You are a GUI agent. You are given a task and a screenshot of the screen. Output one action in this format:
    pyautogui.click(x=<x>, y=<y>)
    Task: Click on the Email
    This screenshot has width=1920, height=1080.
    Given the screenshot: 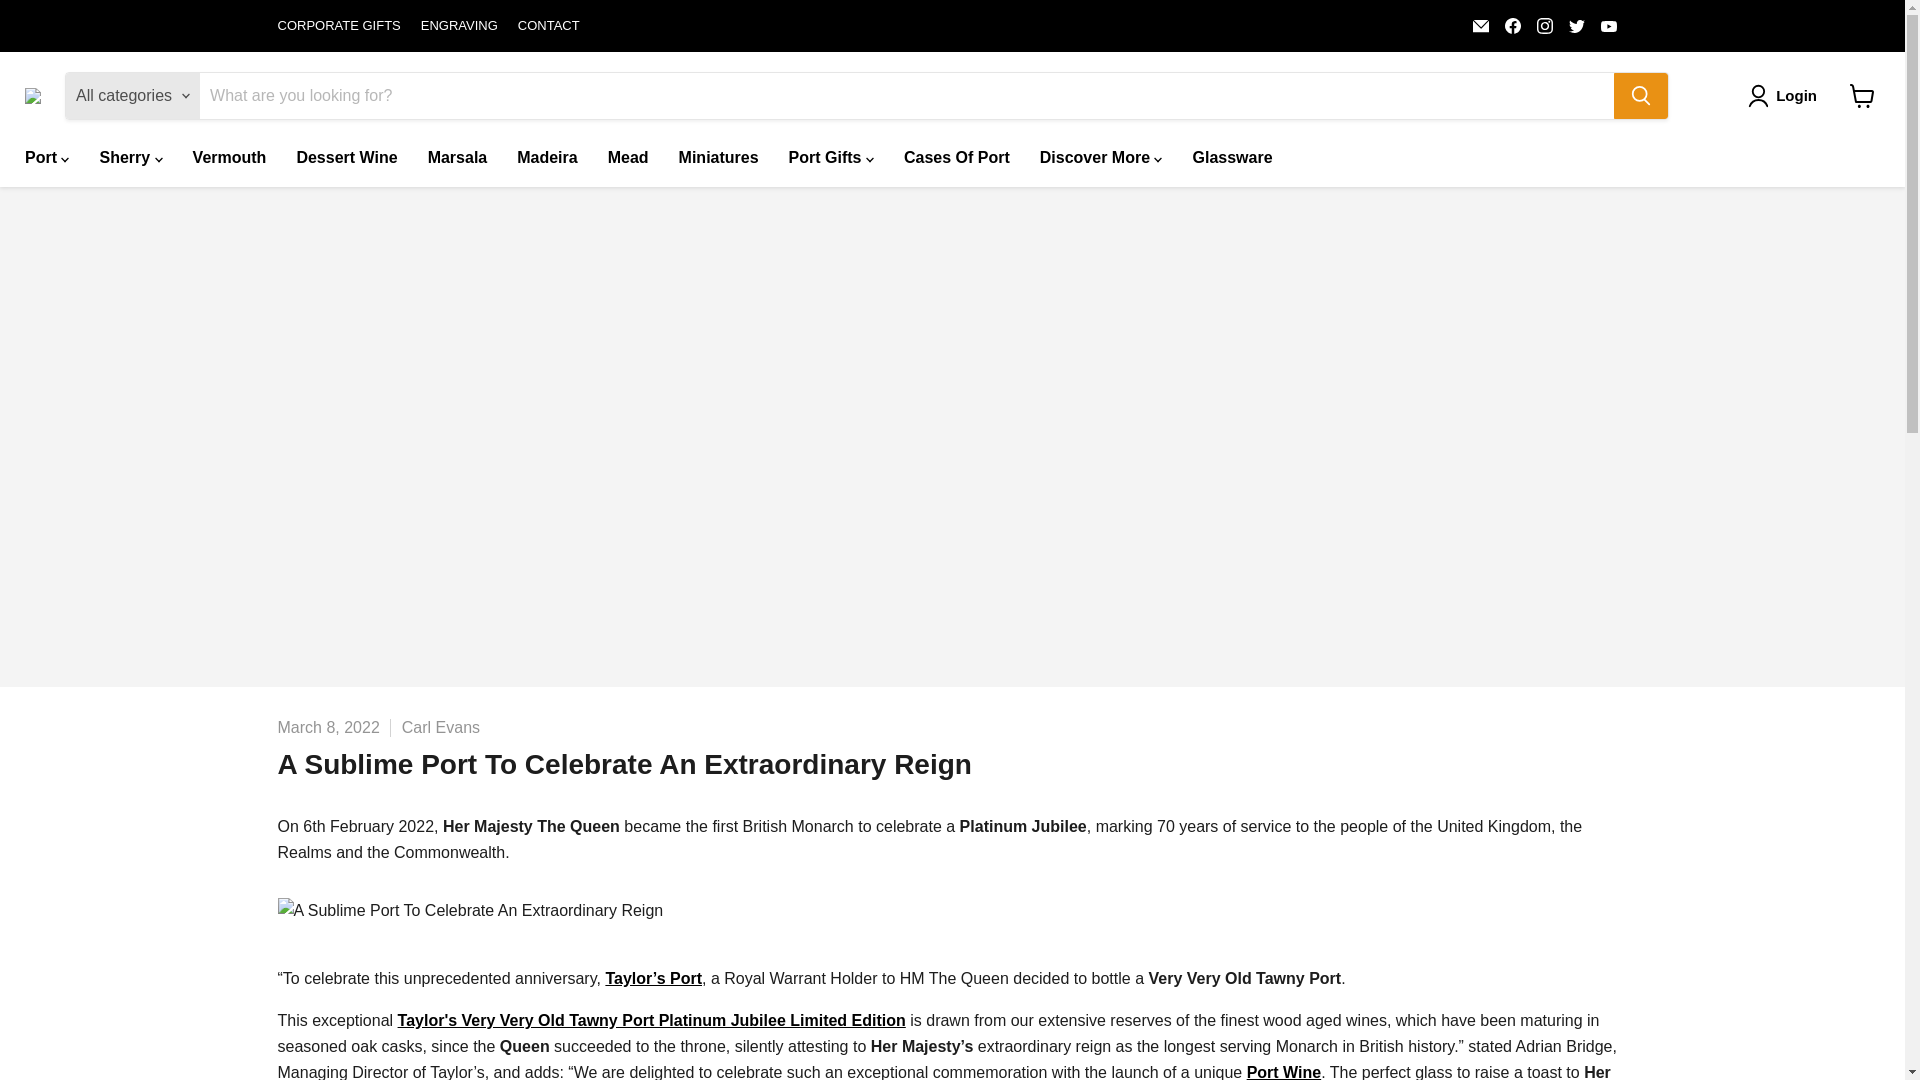 What is the action you would take?
    pyautogui.click(x=1480, y=25)
    